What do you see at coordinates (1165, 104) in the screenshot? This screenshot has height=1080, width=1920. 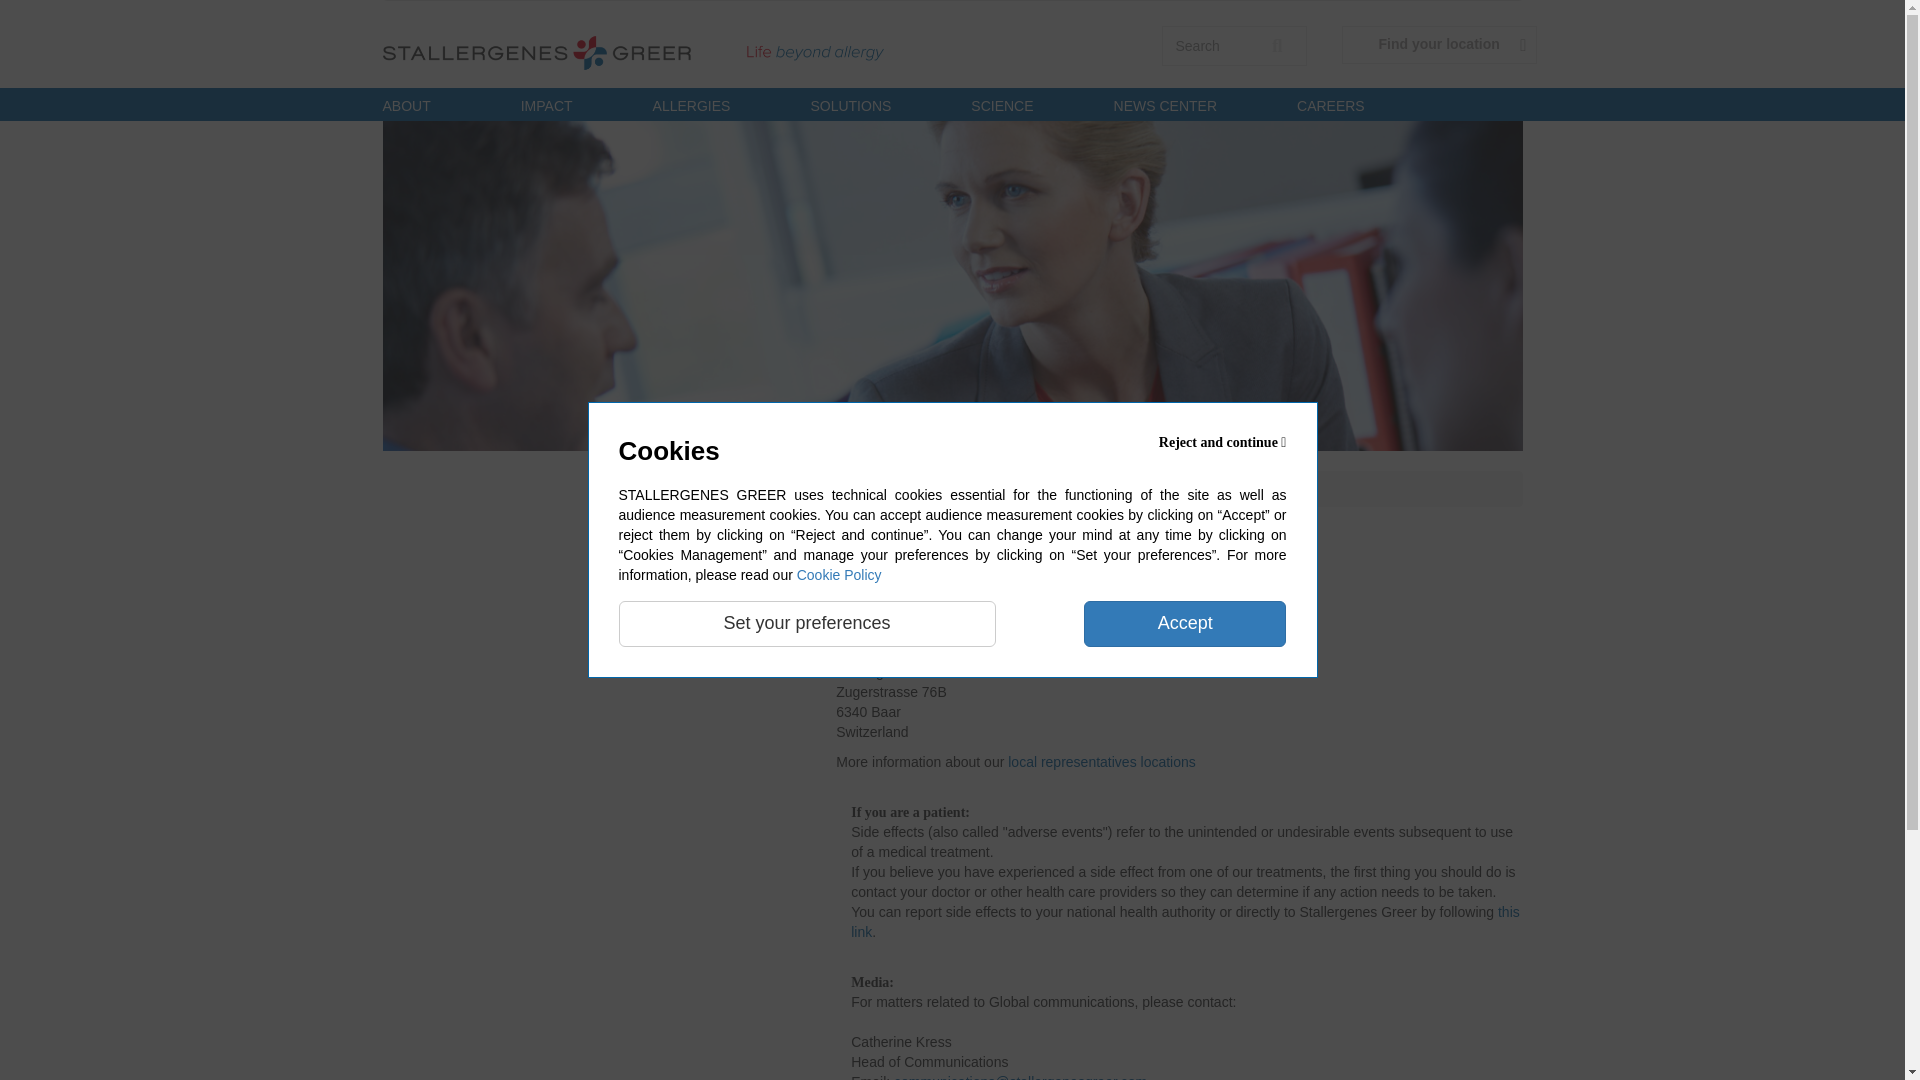 I see `NEWS CENTER` at bounding box center [1165, 104].